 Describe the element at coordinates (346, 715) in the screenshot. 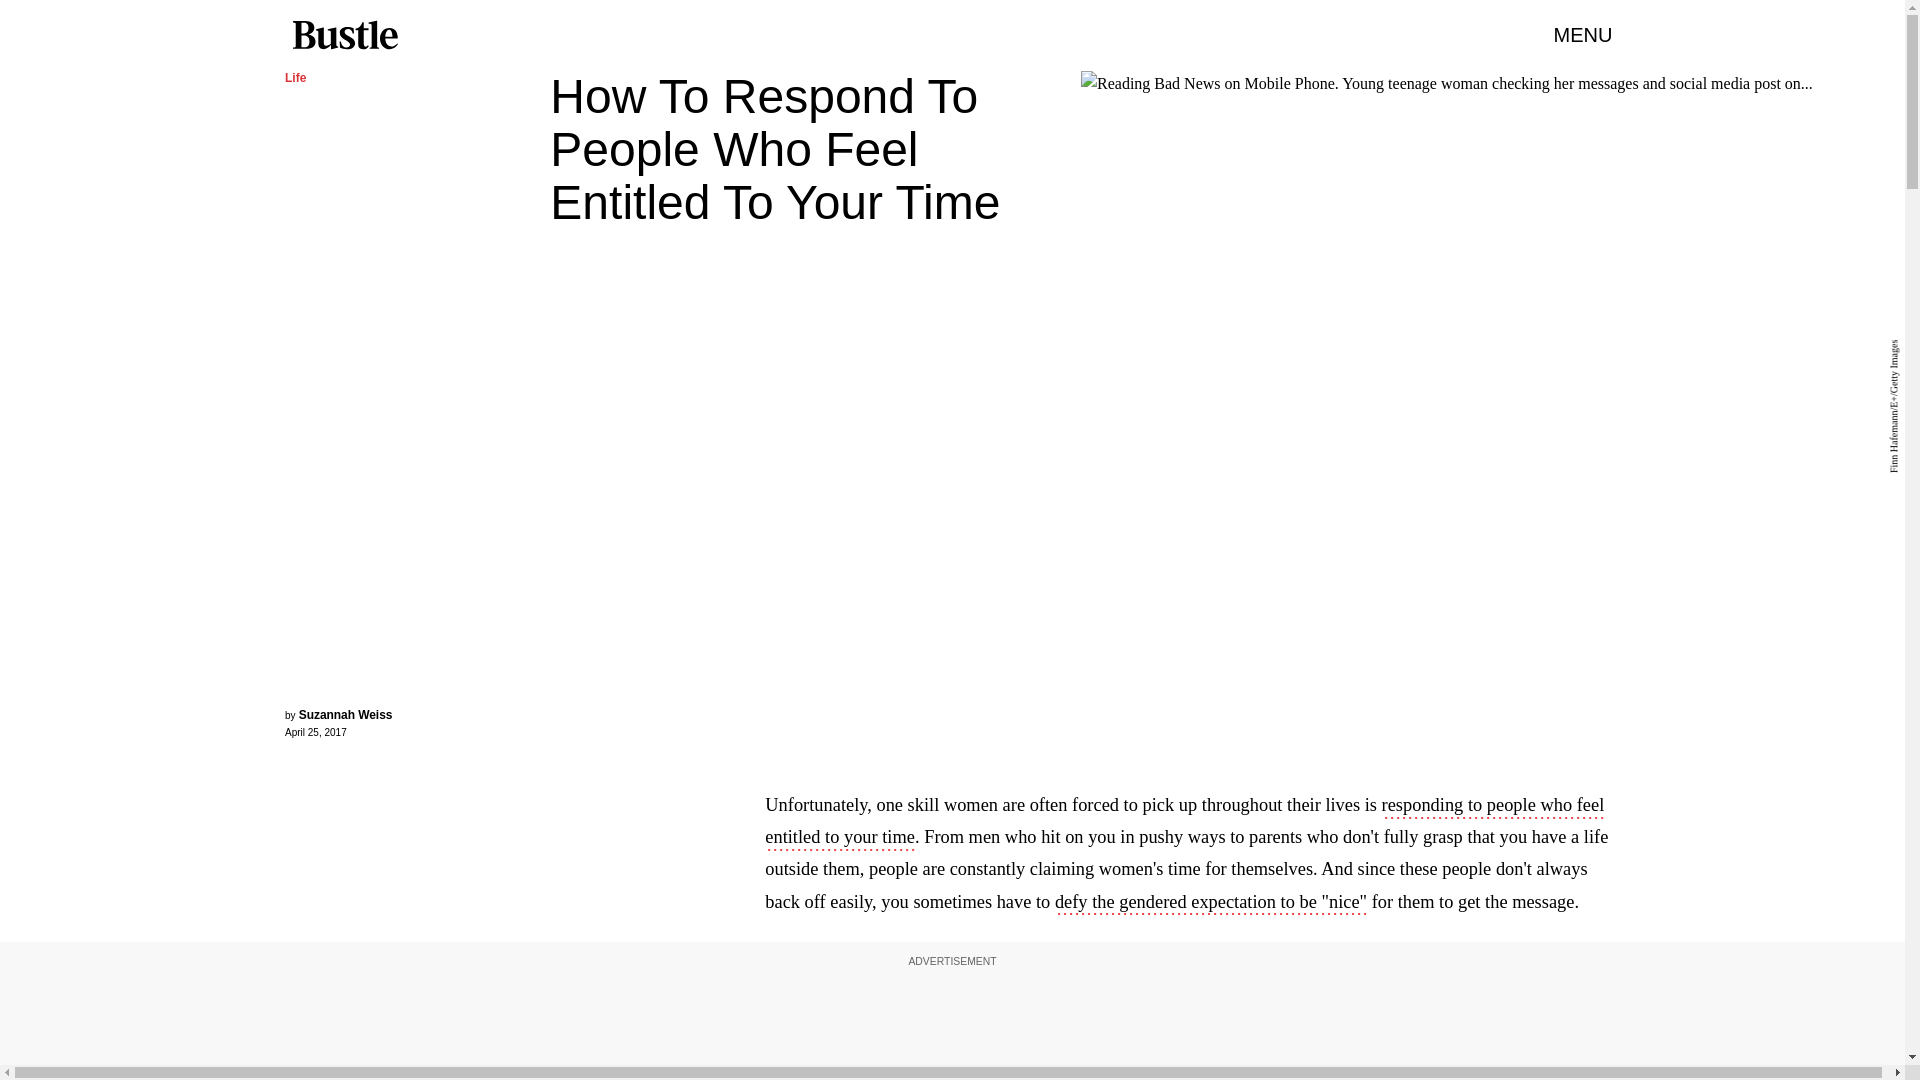

I see `Suzannah Weiss` at that location.